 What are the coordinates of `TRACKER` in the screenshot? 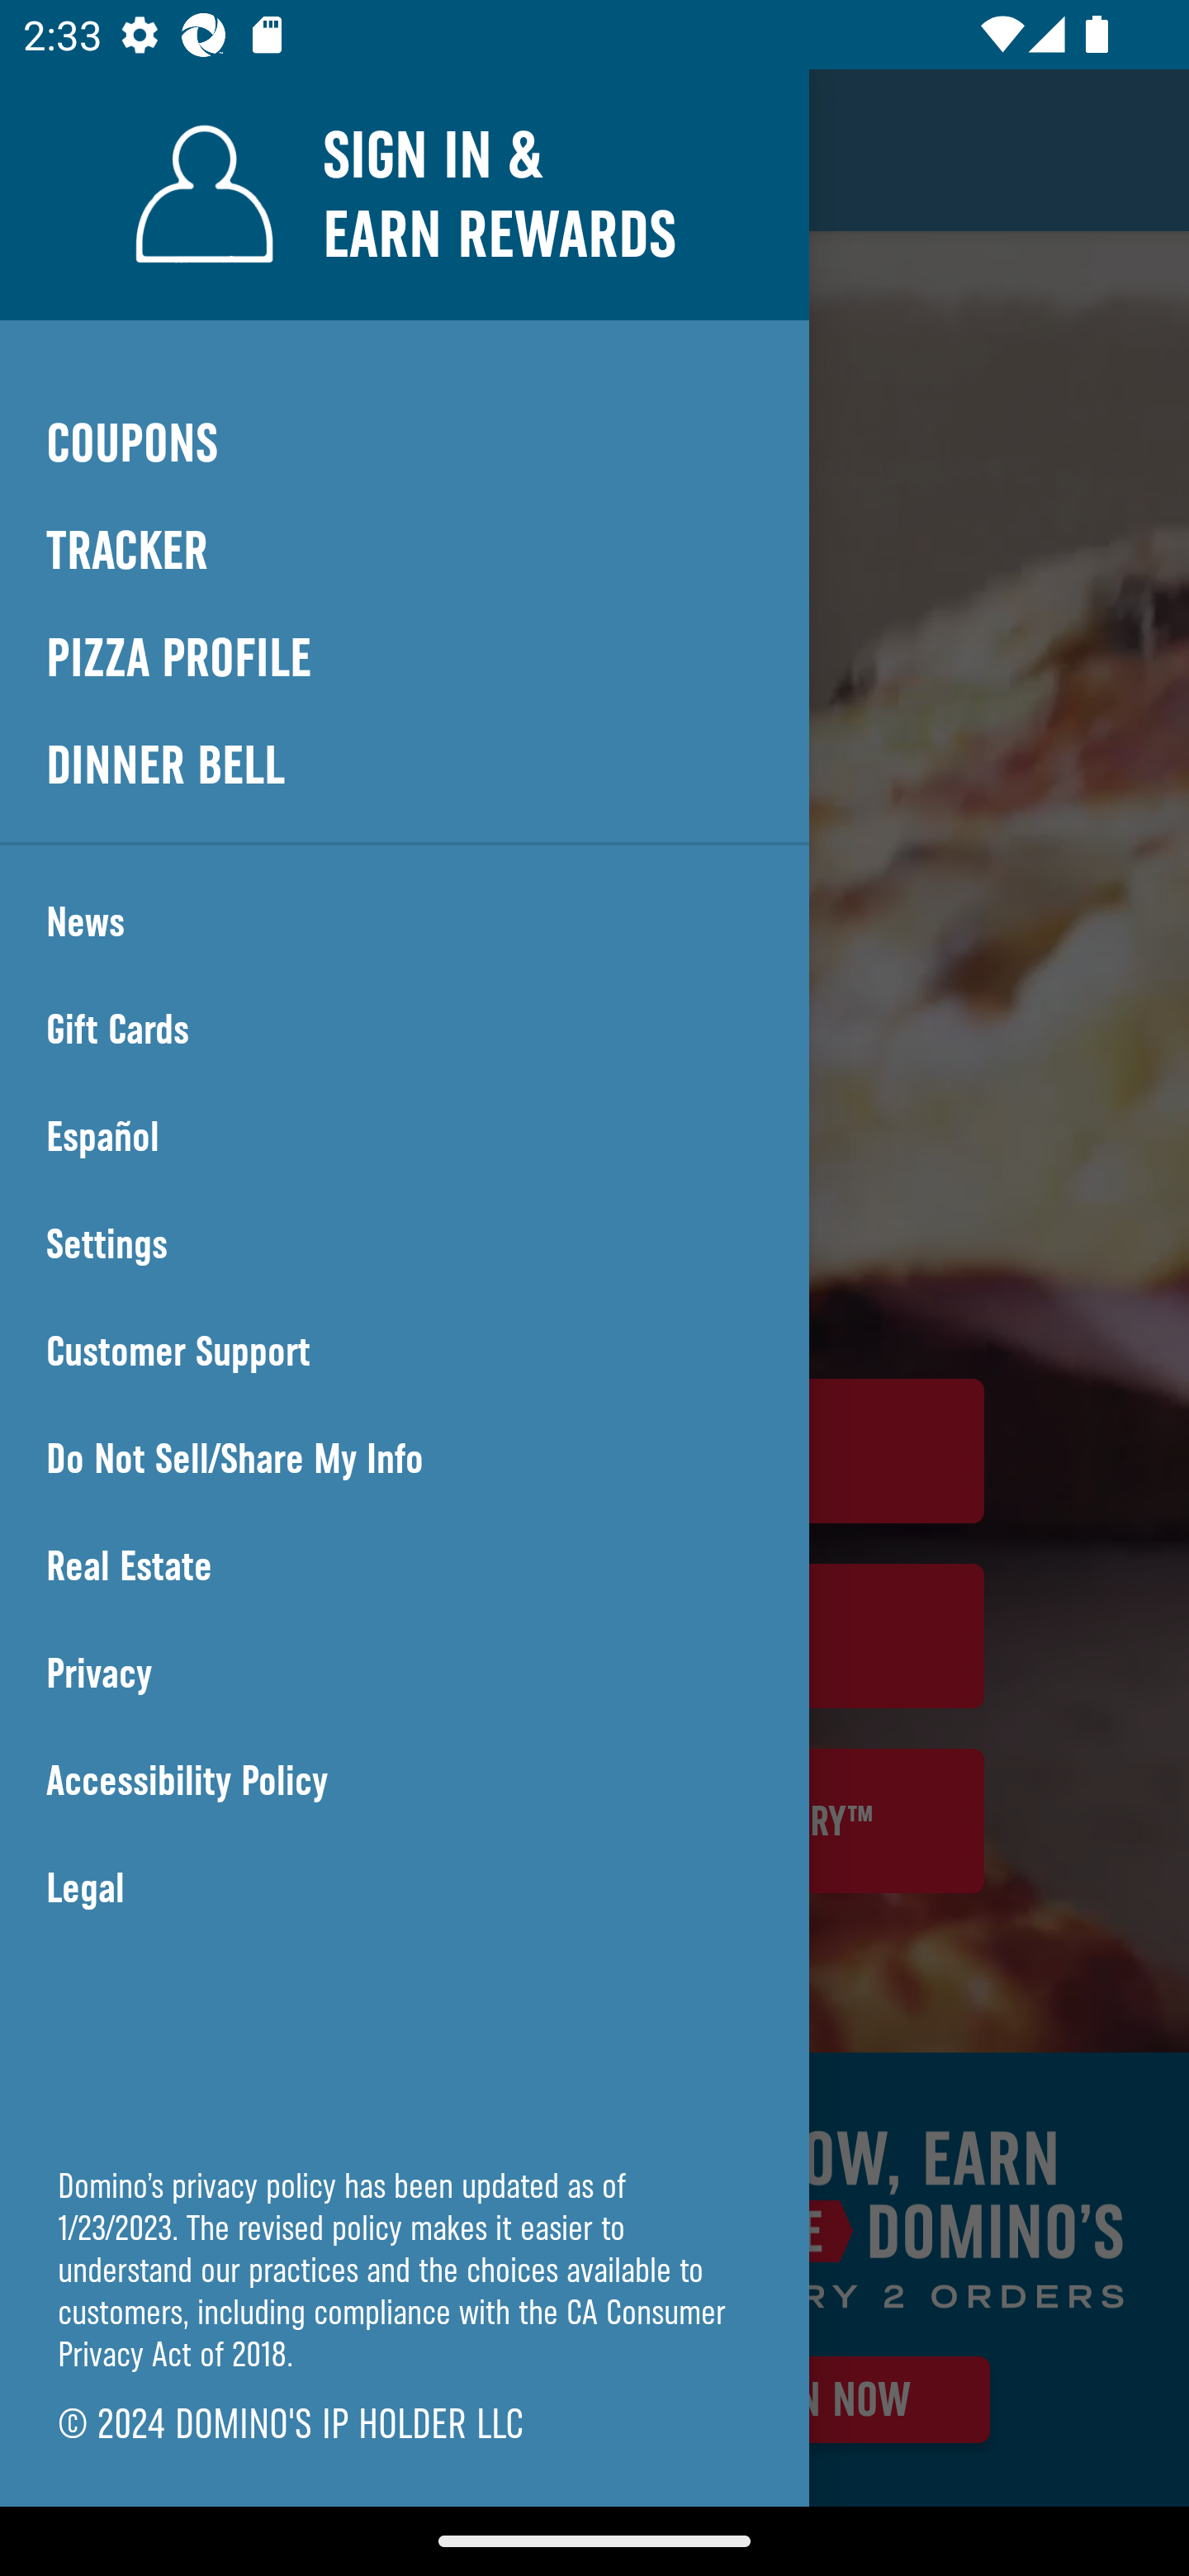 It's located at (405, 552).